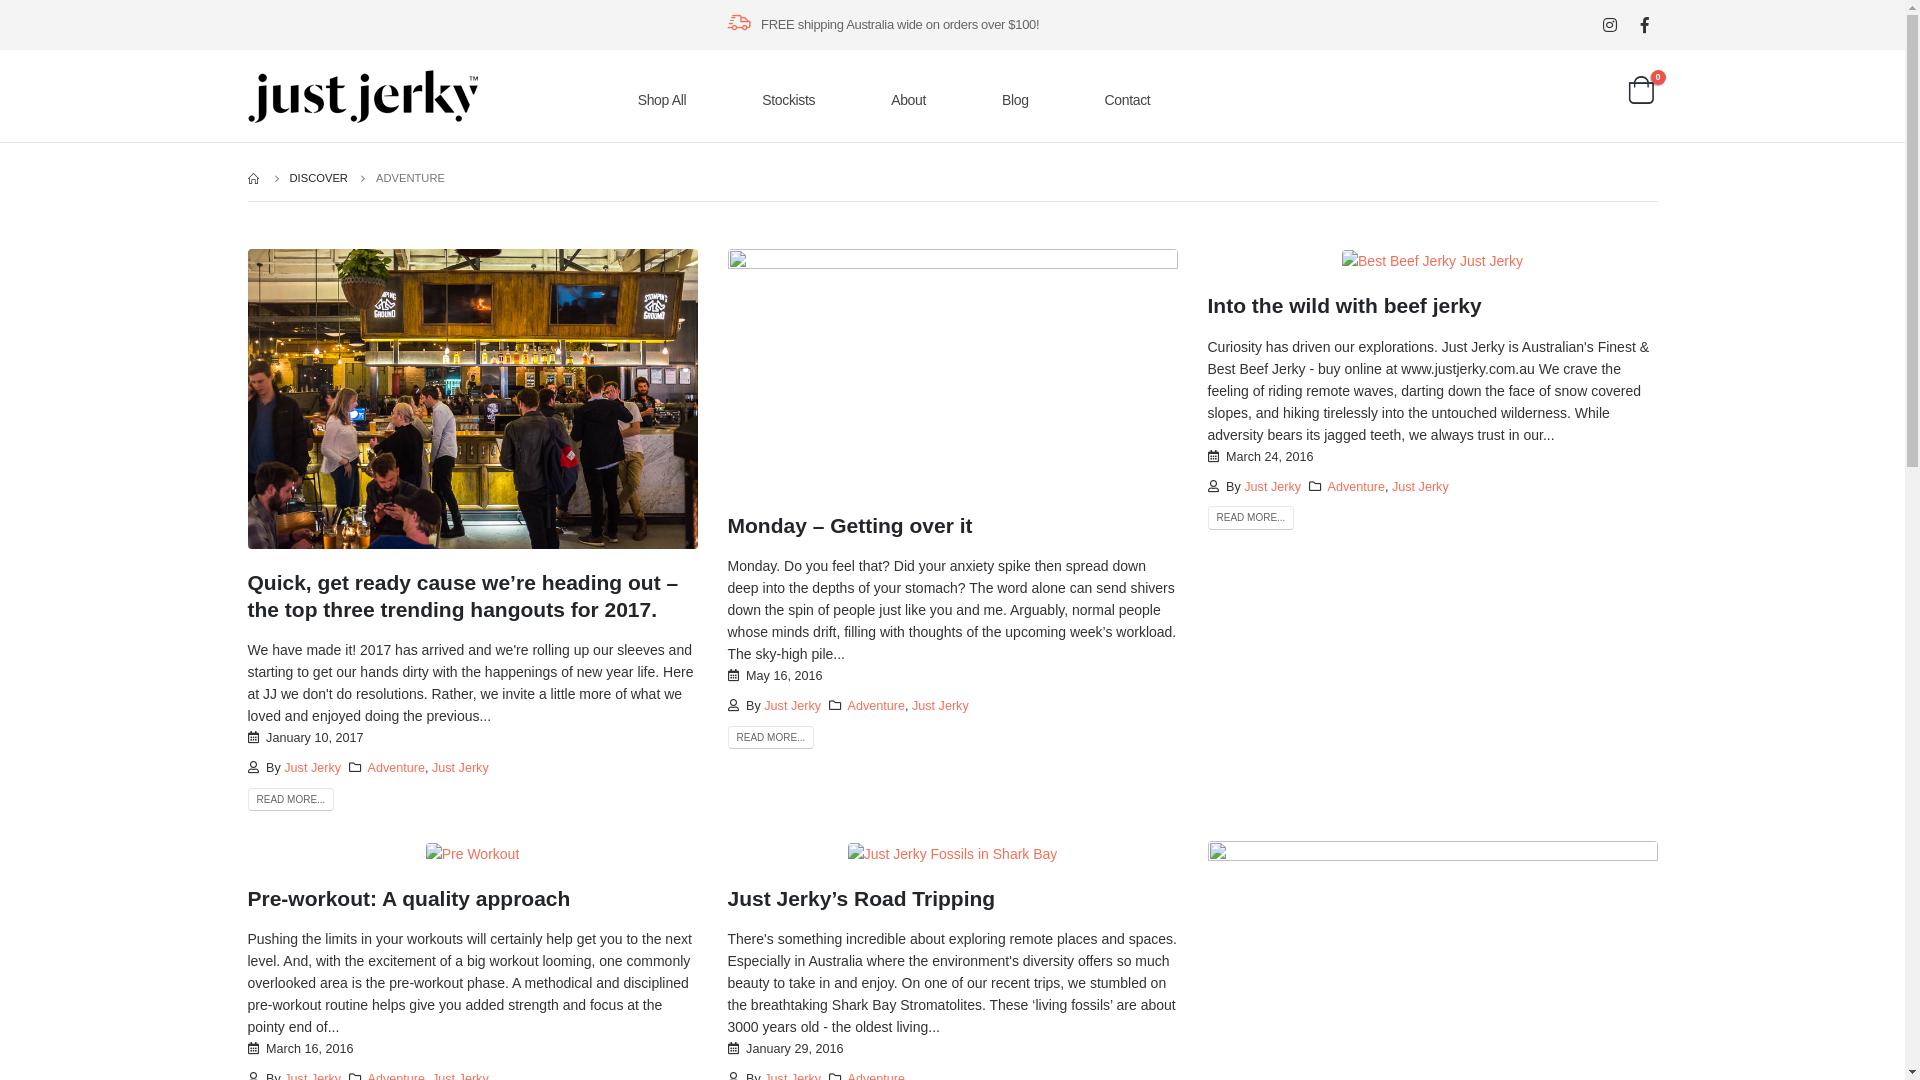  What do you see at coordinates (1134, 100) in the screenshot?
I see `Contact` at bounding box center [1134, 100].